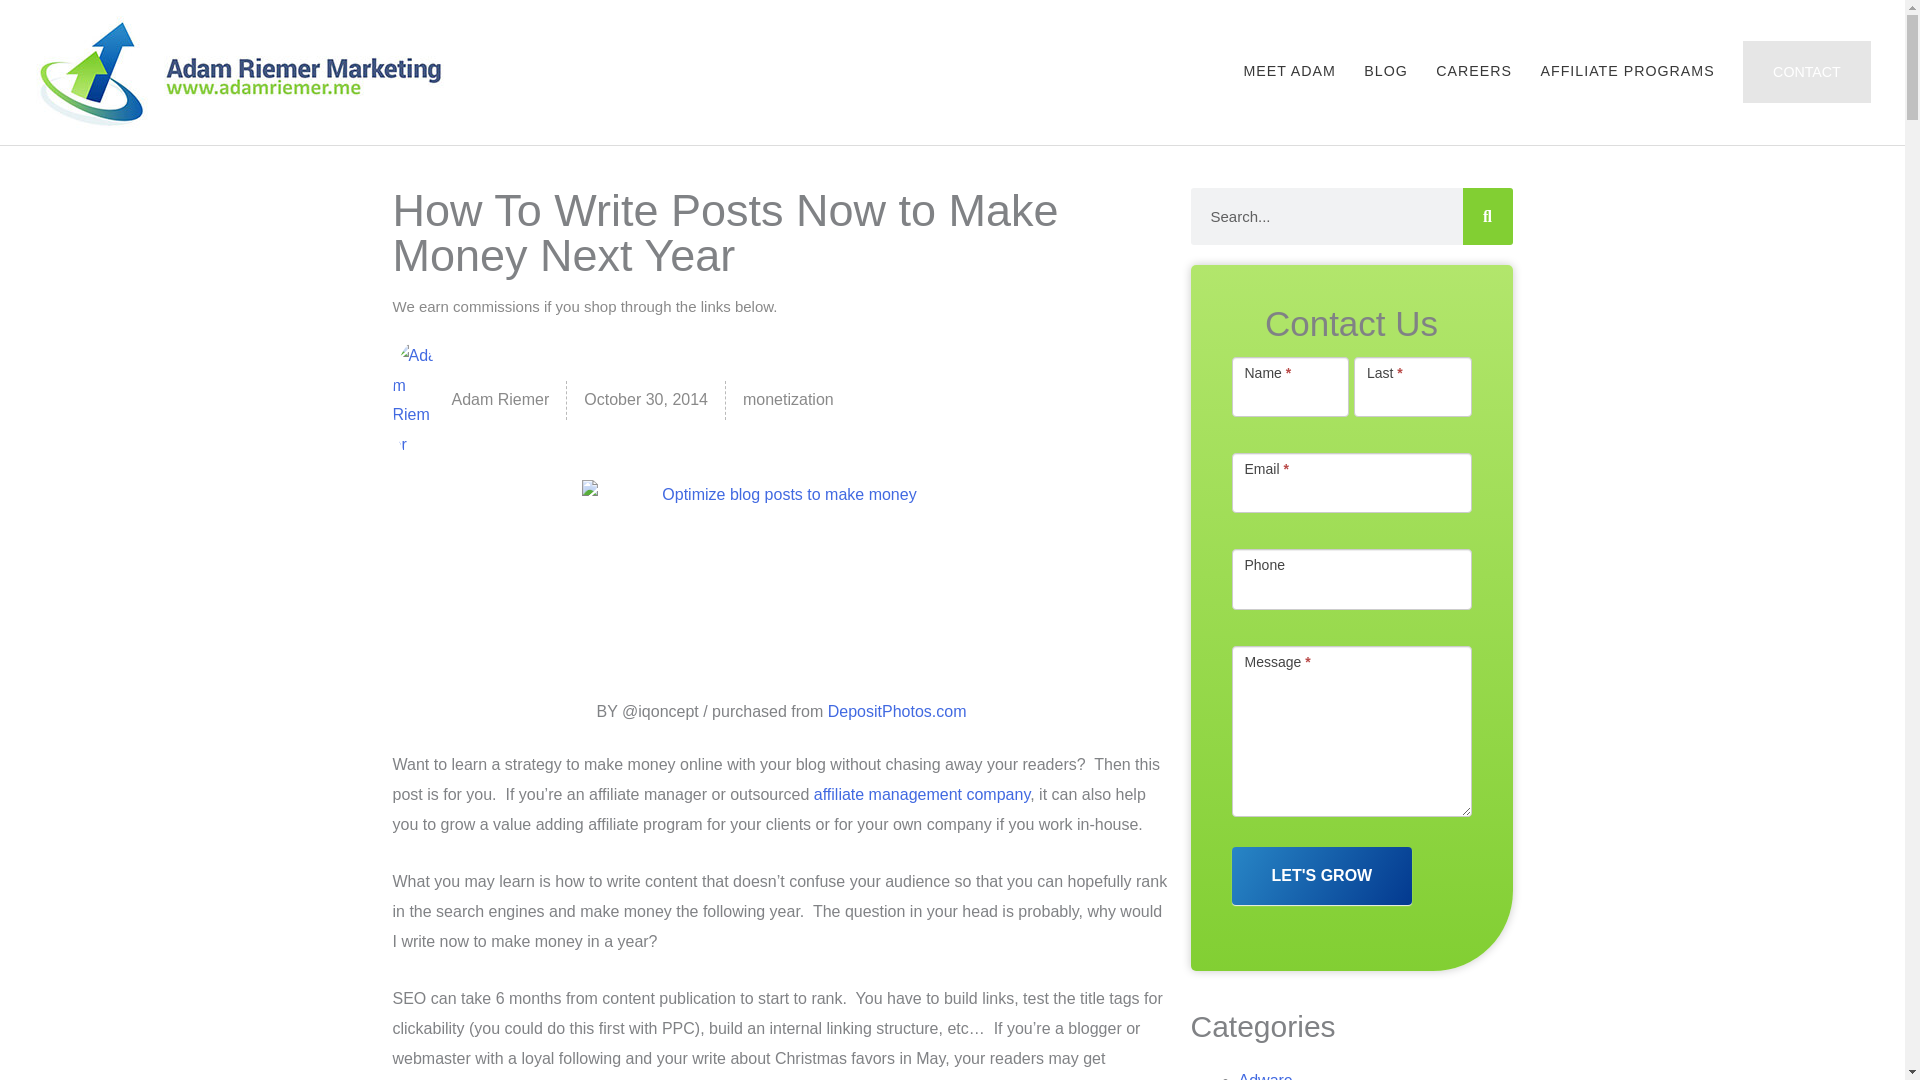 This screenshot has height=1080, width=1920. I want to click on BLOG, so click(1386, 70).